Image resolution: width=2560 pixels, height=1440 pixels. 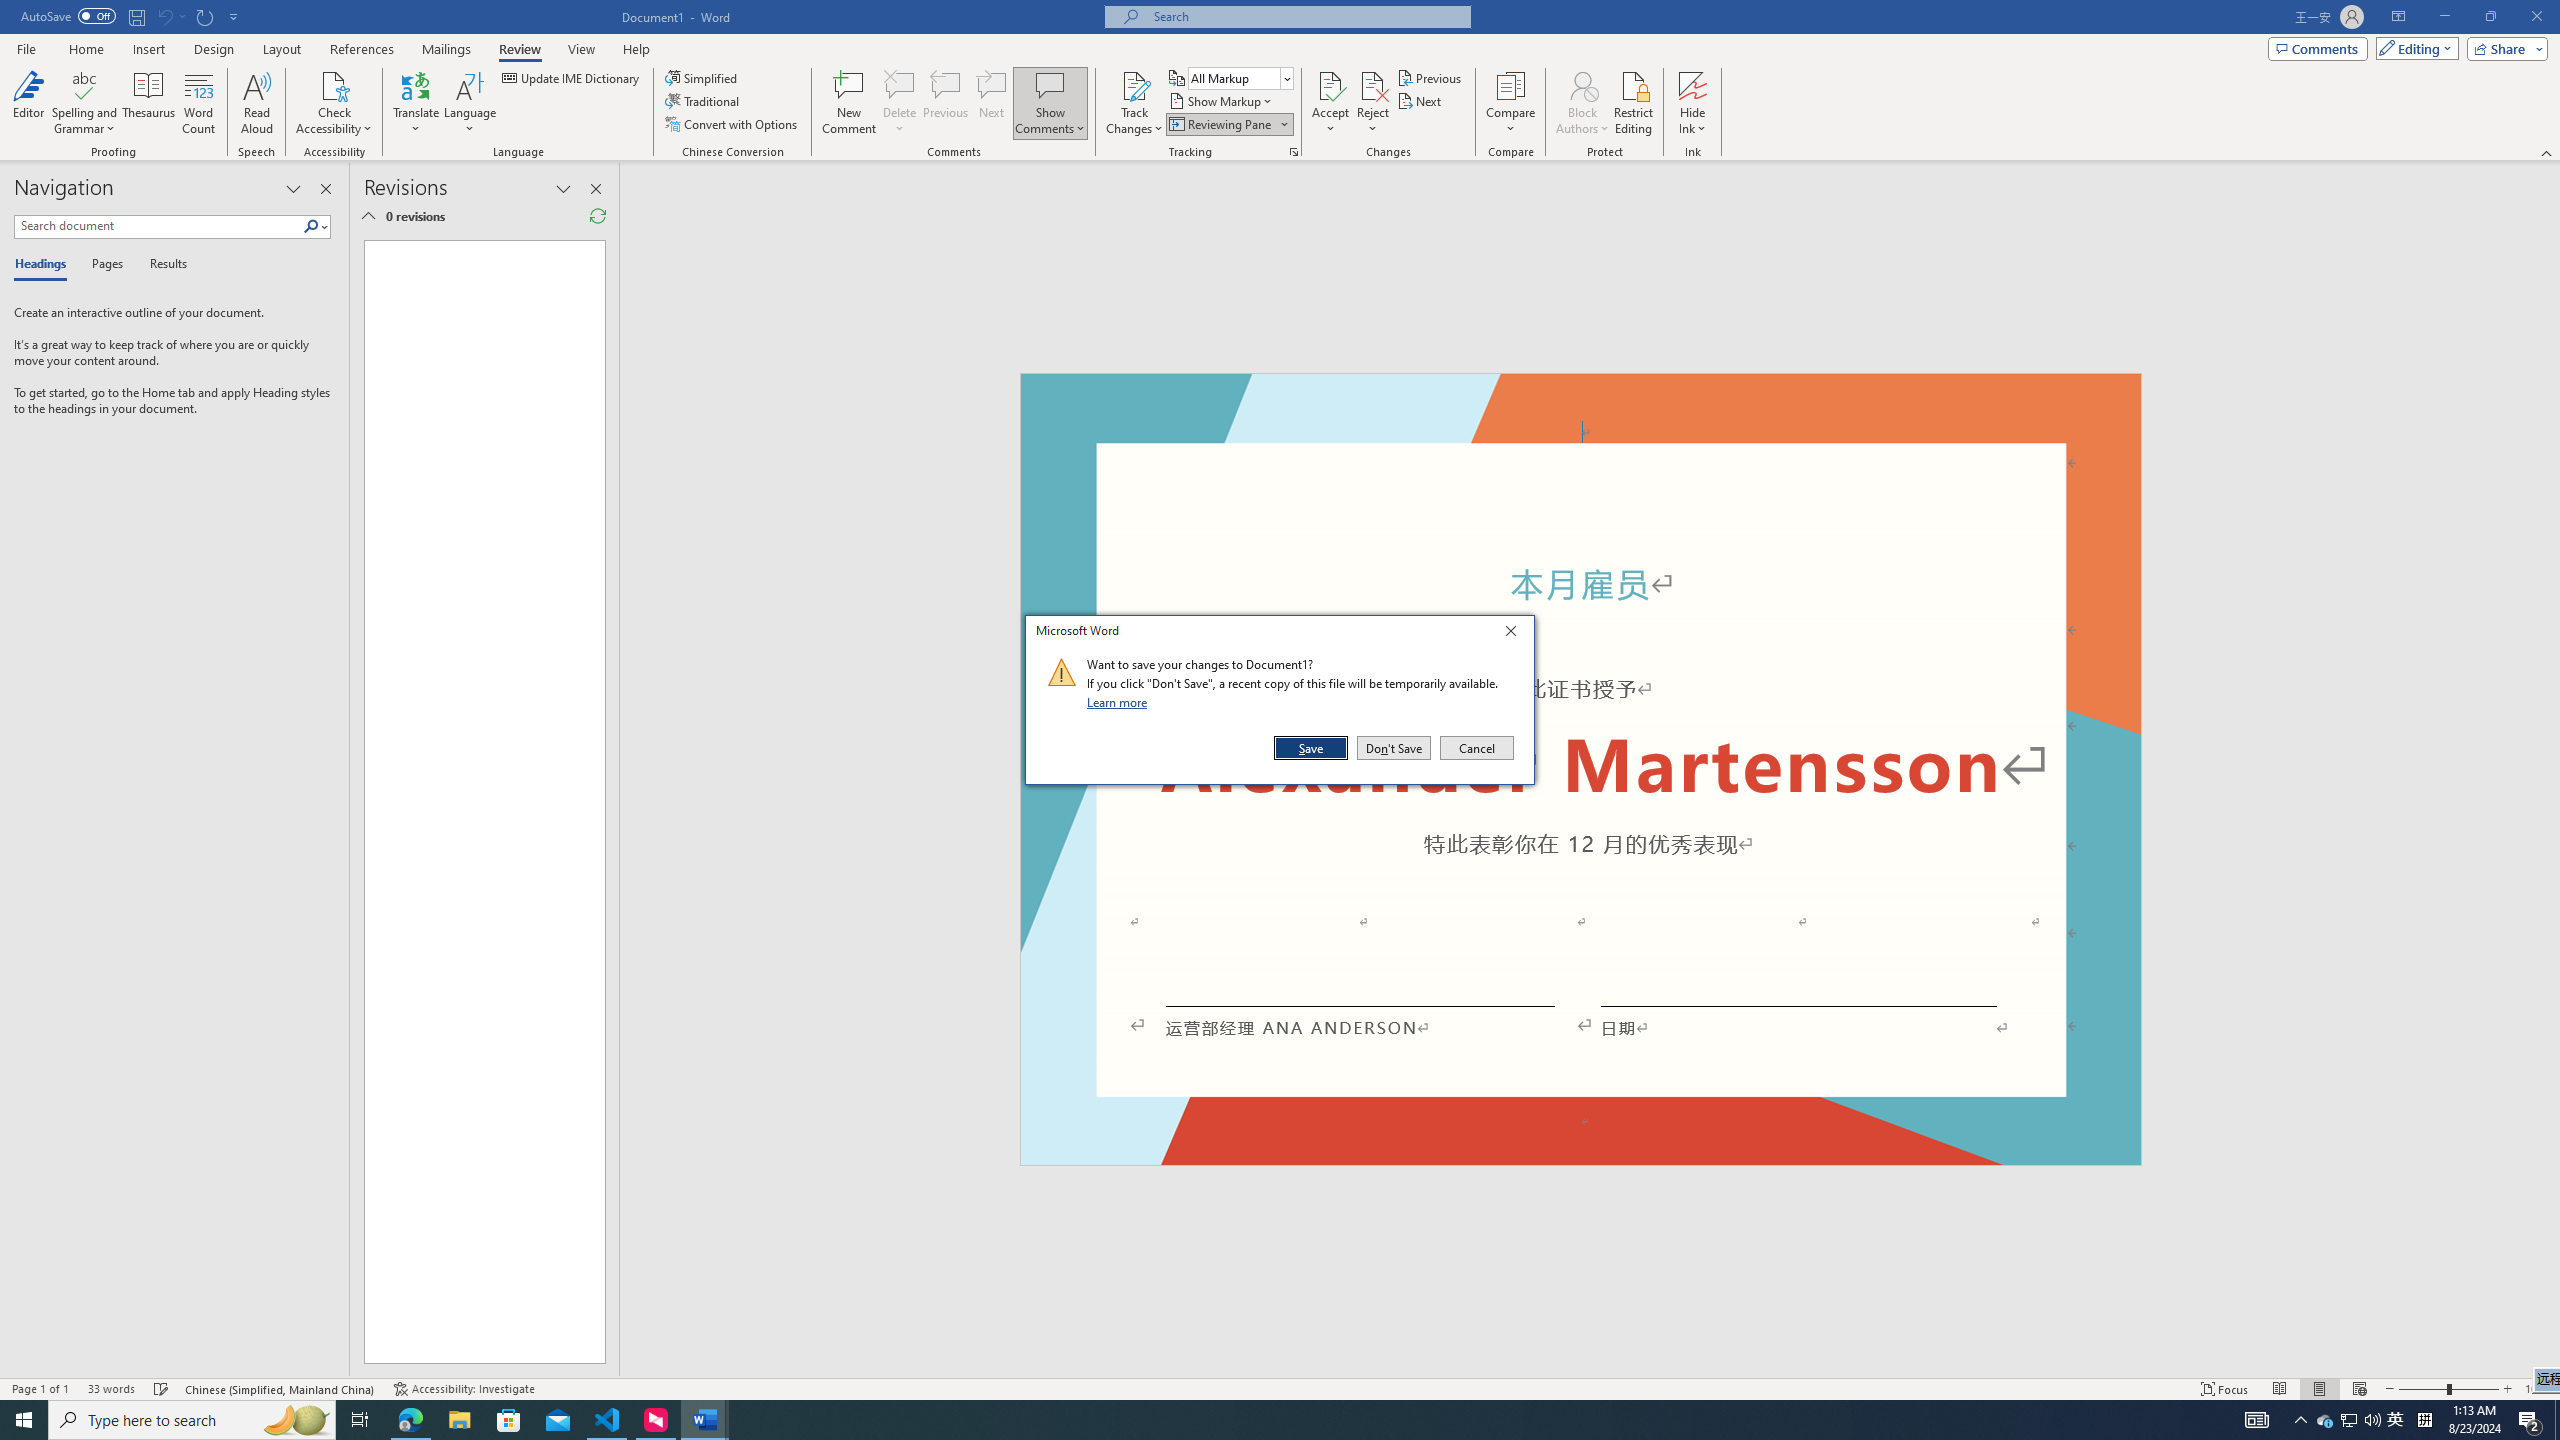 What do you see at coordinates (1222, 100) in the screenshot?
I see `Show Markup` at bounding box center [1222, 100].